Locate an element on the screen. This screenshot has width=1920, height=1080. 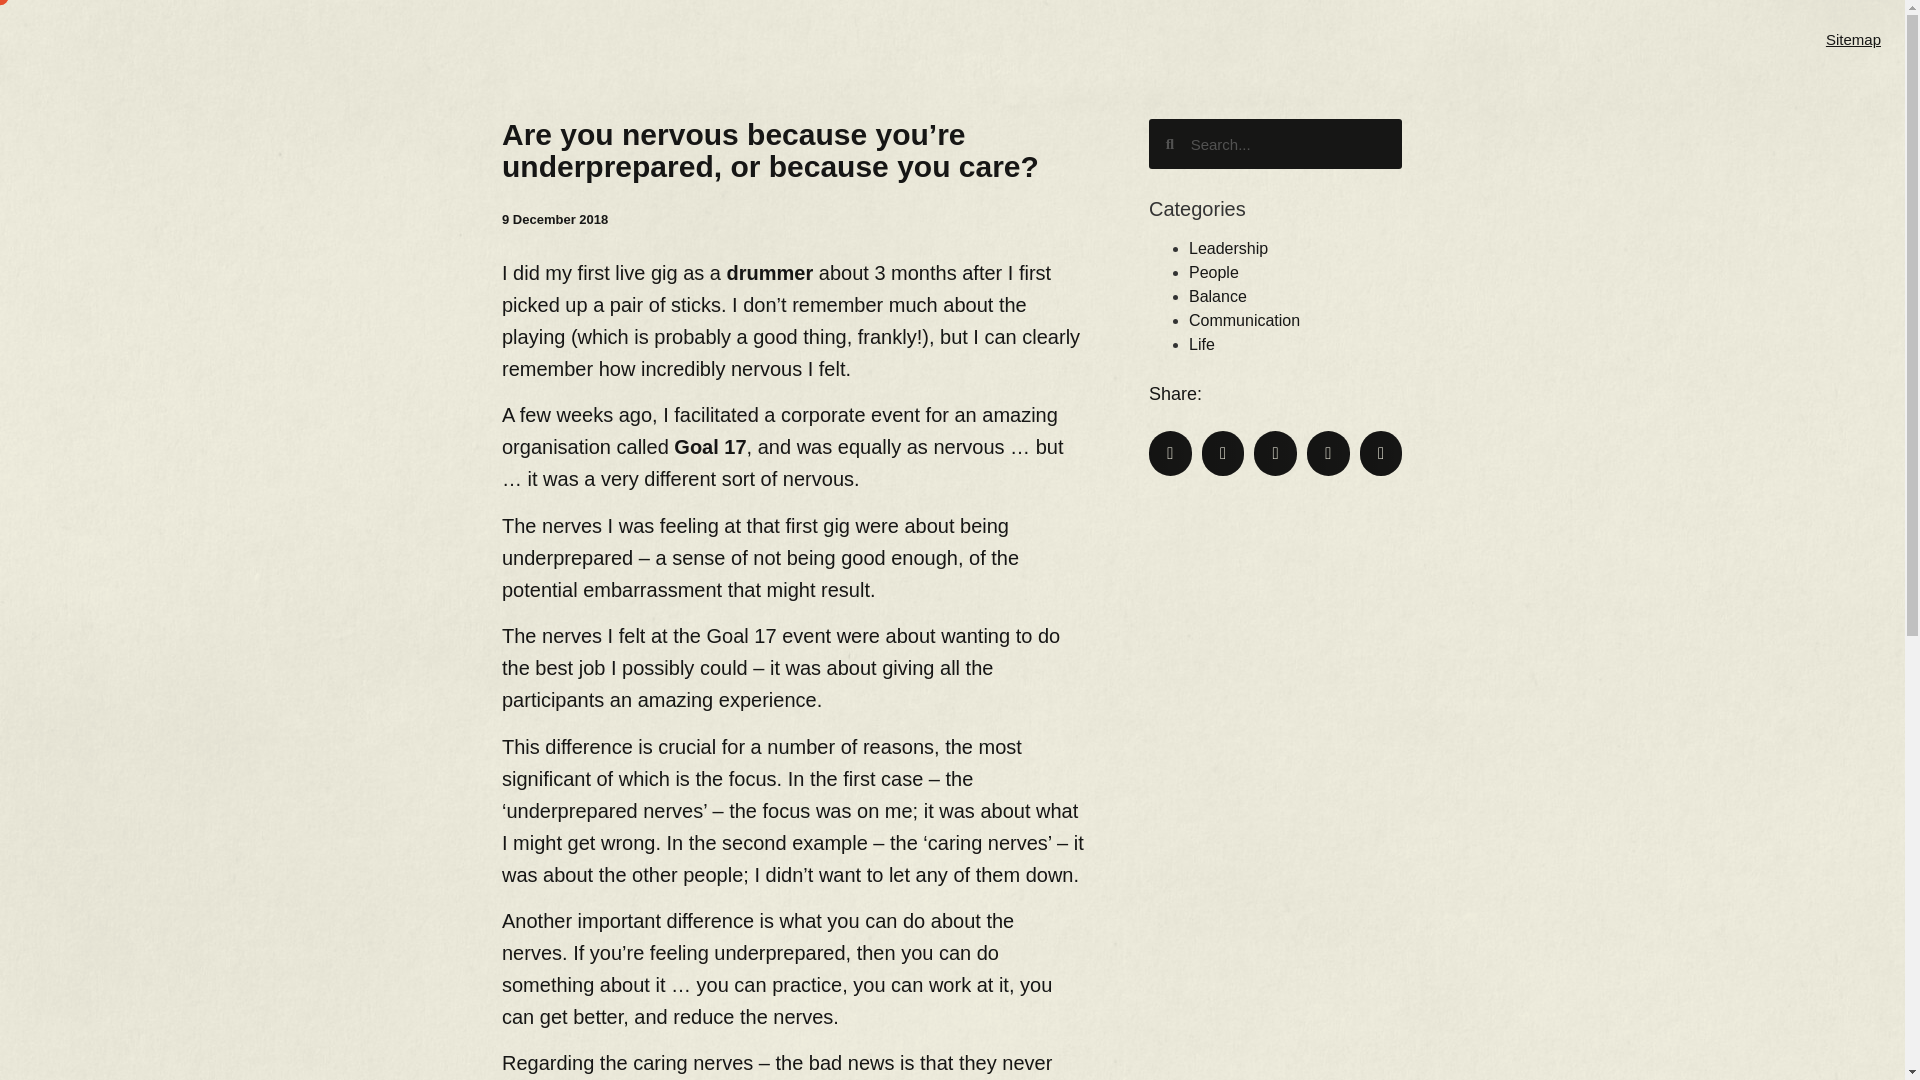
Goal 17 is located at coordinates (710, 446).